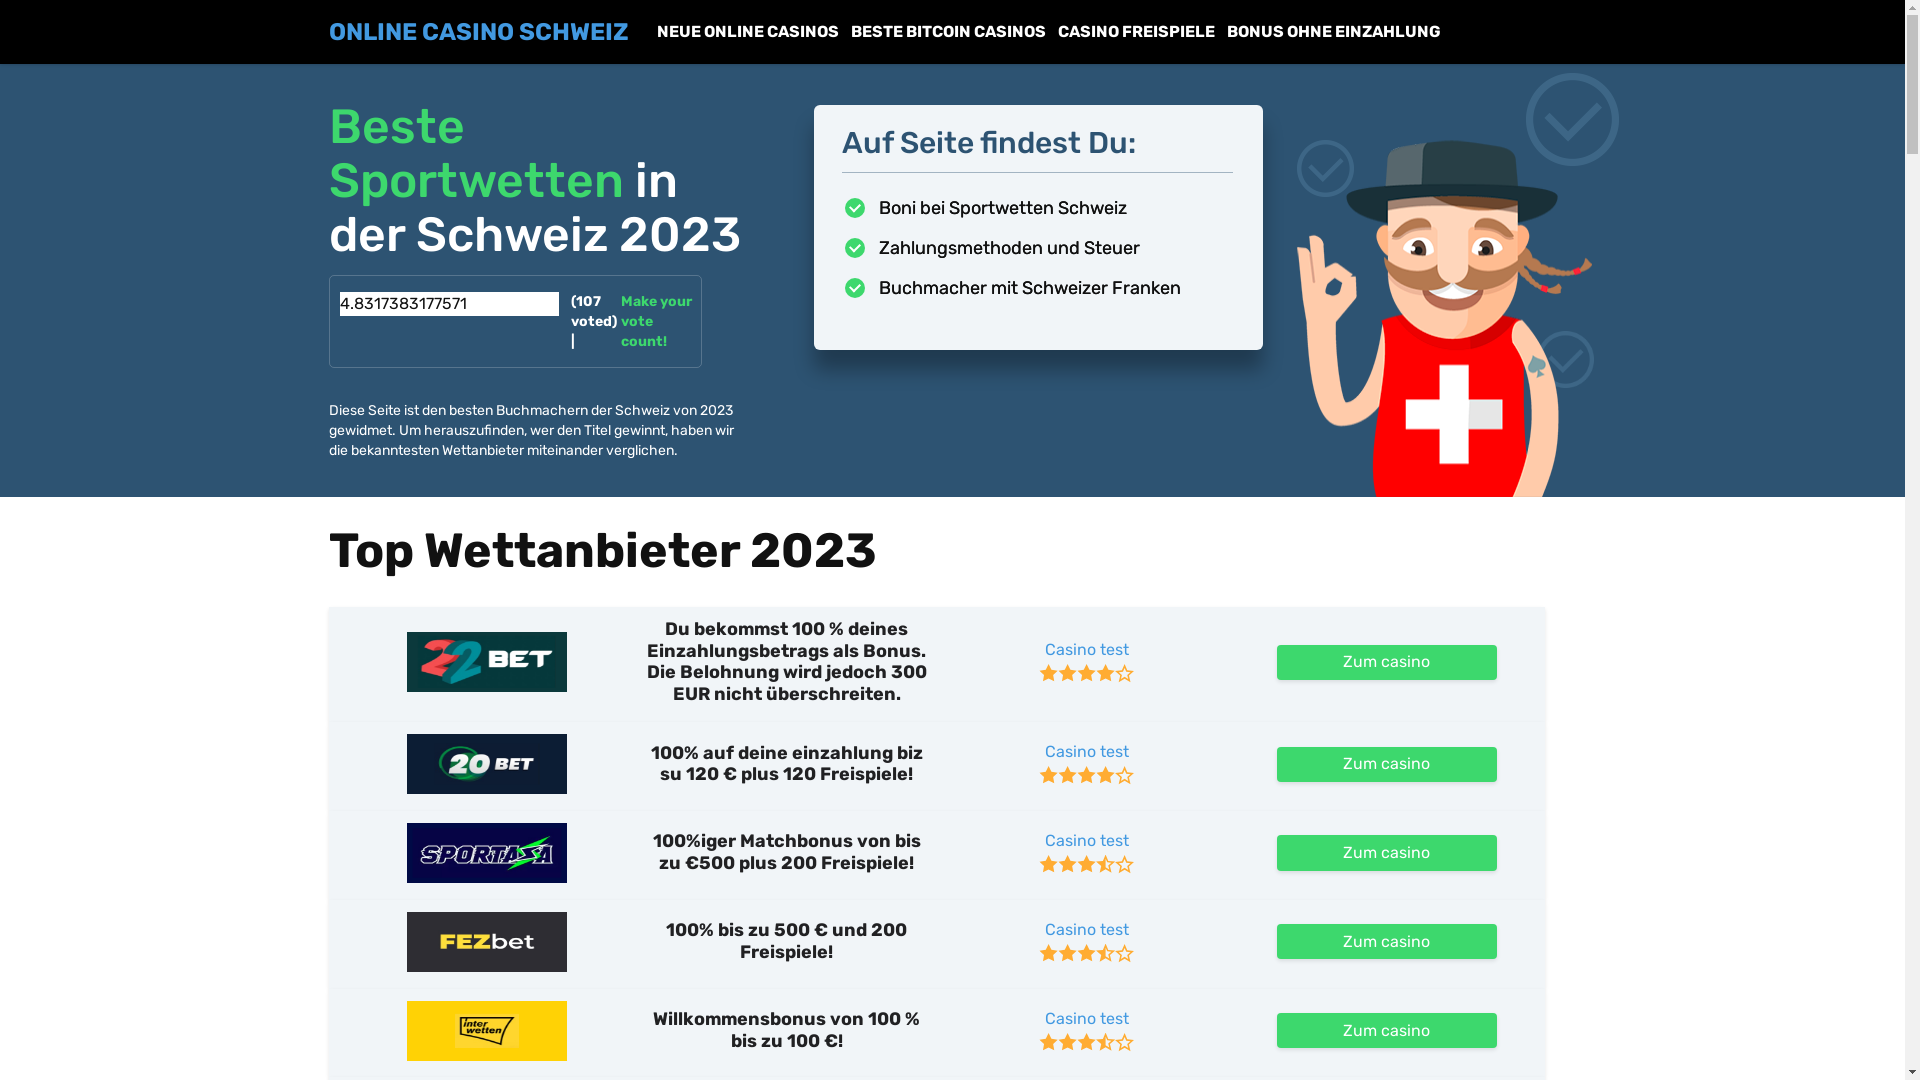 This screenshot has width=1920, height=1080. I want to click on ONLINE CASINO SCHWEIZ, so click(478, 32).